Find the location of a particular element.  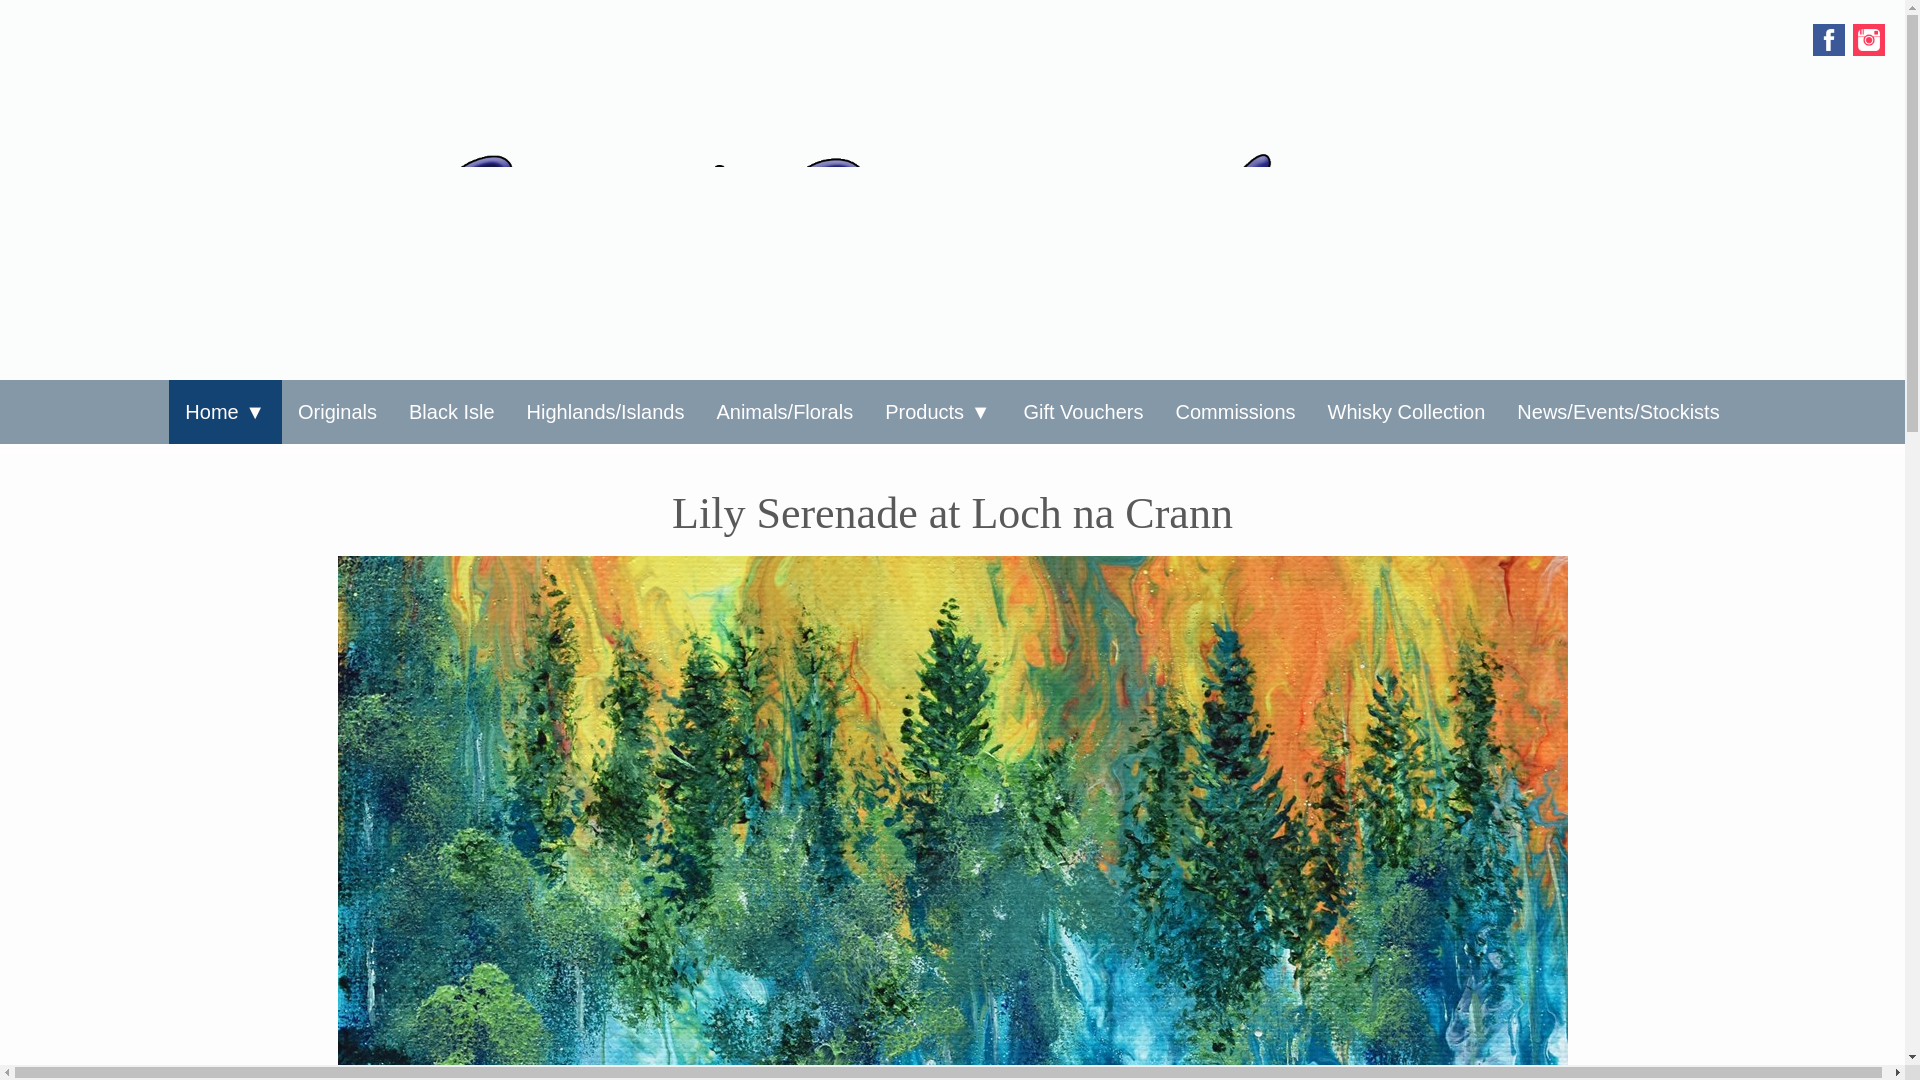

Facebook is located at coordinates (1828, 40).